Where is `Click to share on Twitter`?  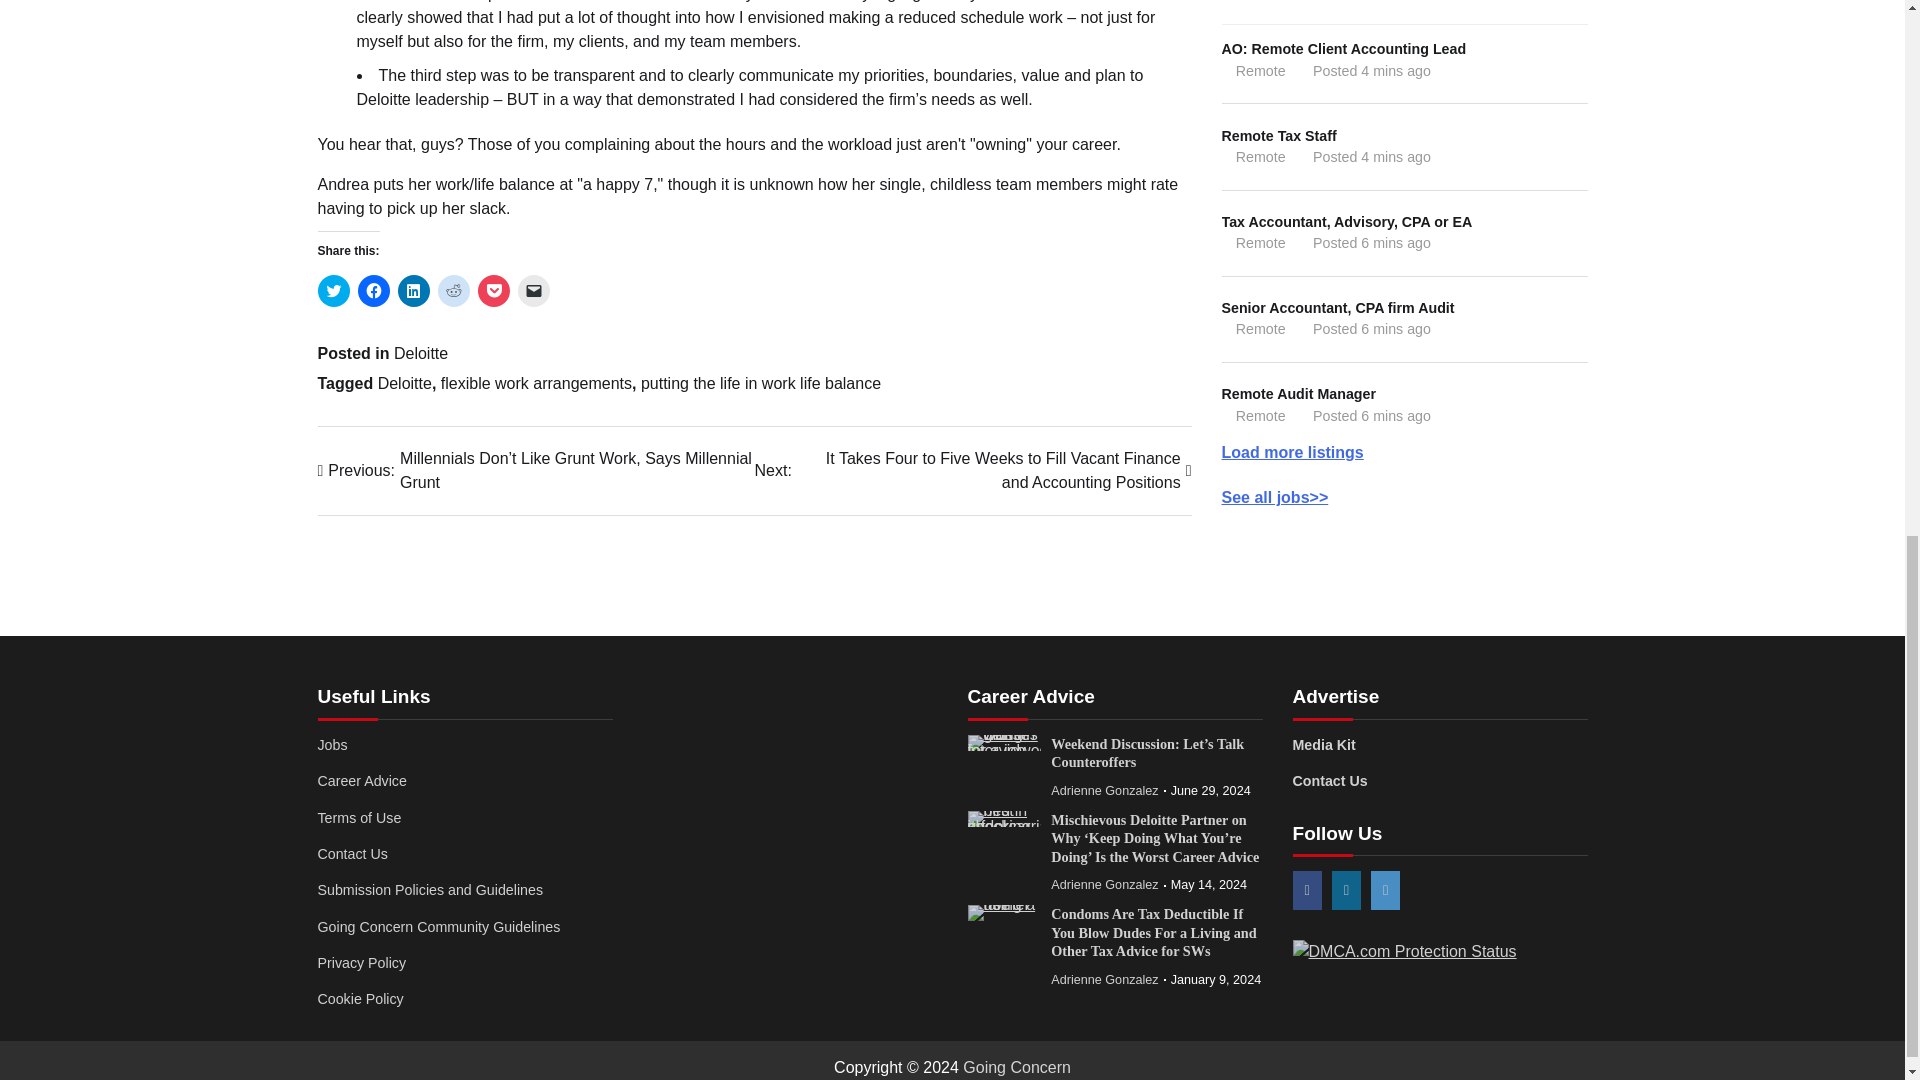 Click to share on Twitter is located at coordinates (334, 290).